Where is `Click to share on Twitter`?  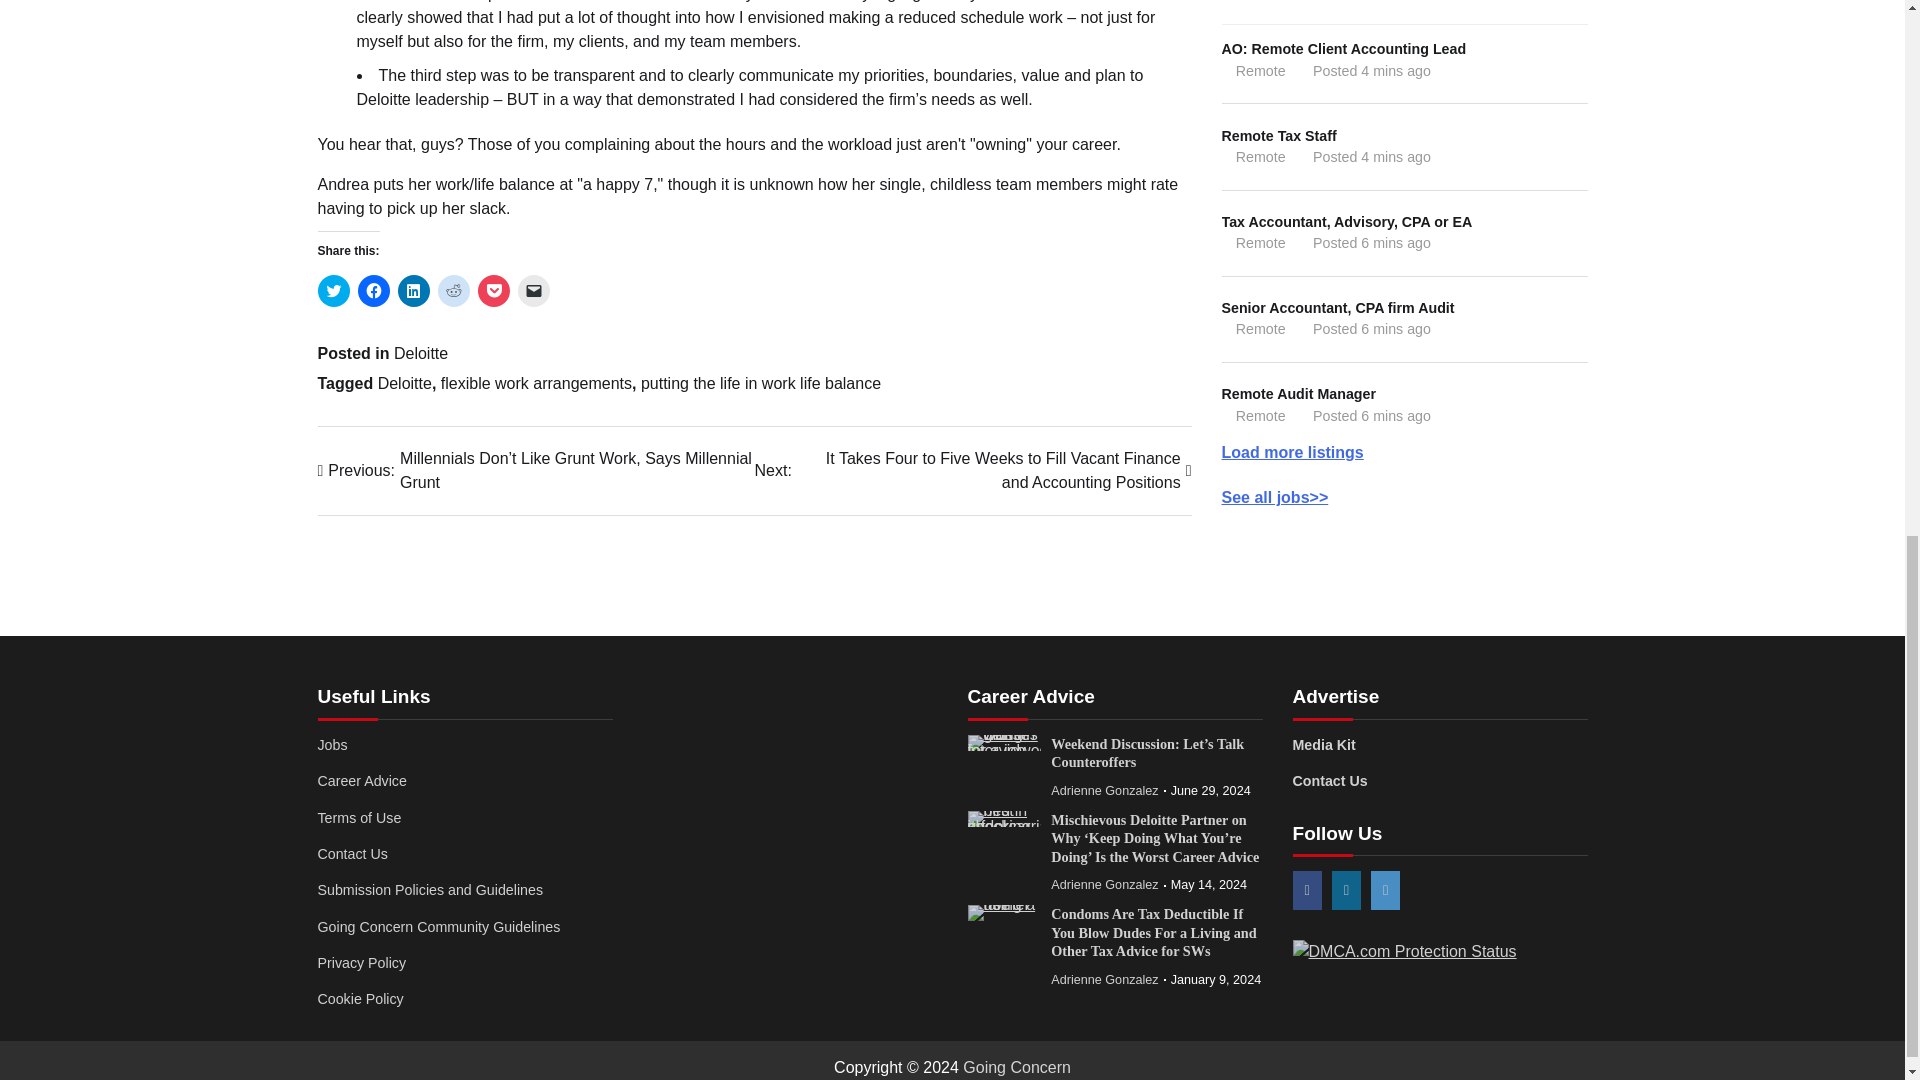 Click to share on Twitter is located at coordinates (334, 290).